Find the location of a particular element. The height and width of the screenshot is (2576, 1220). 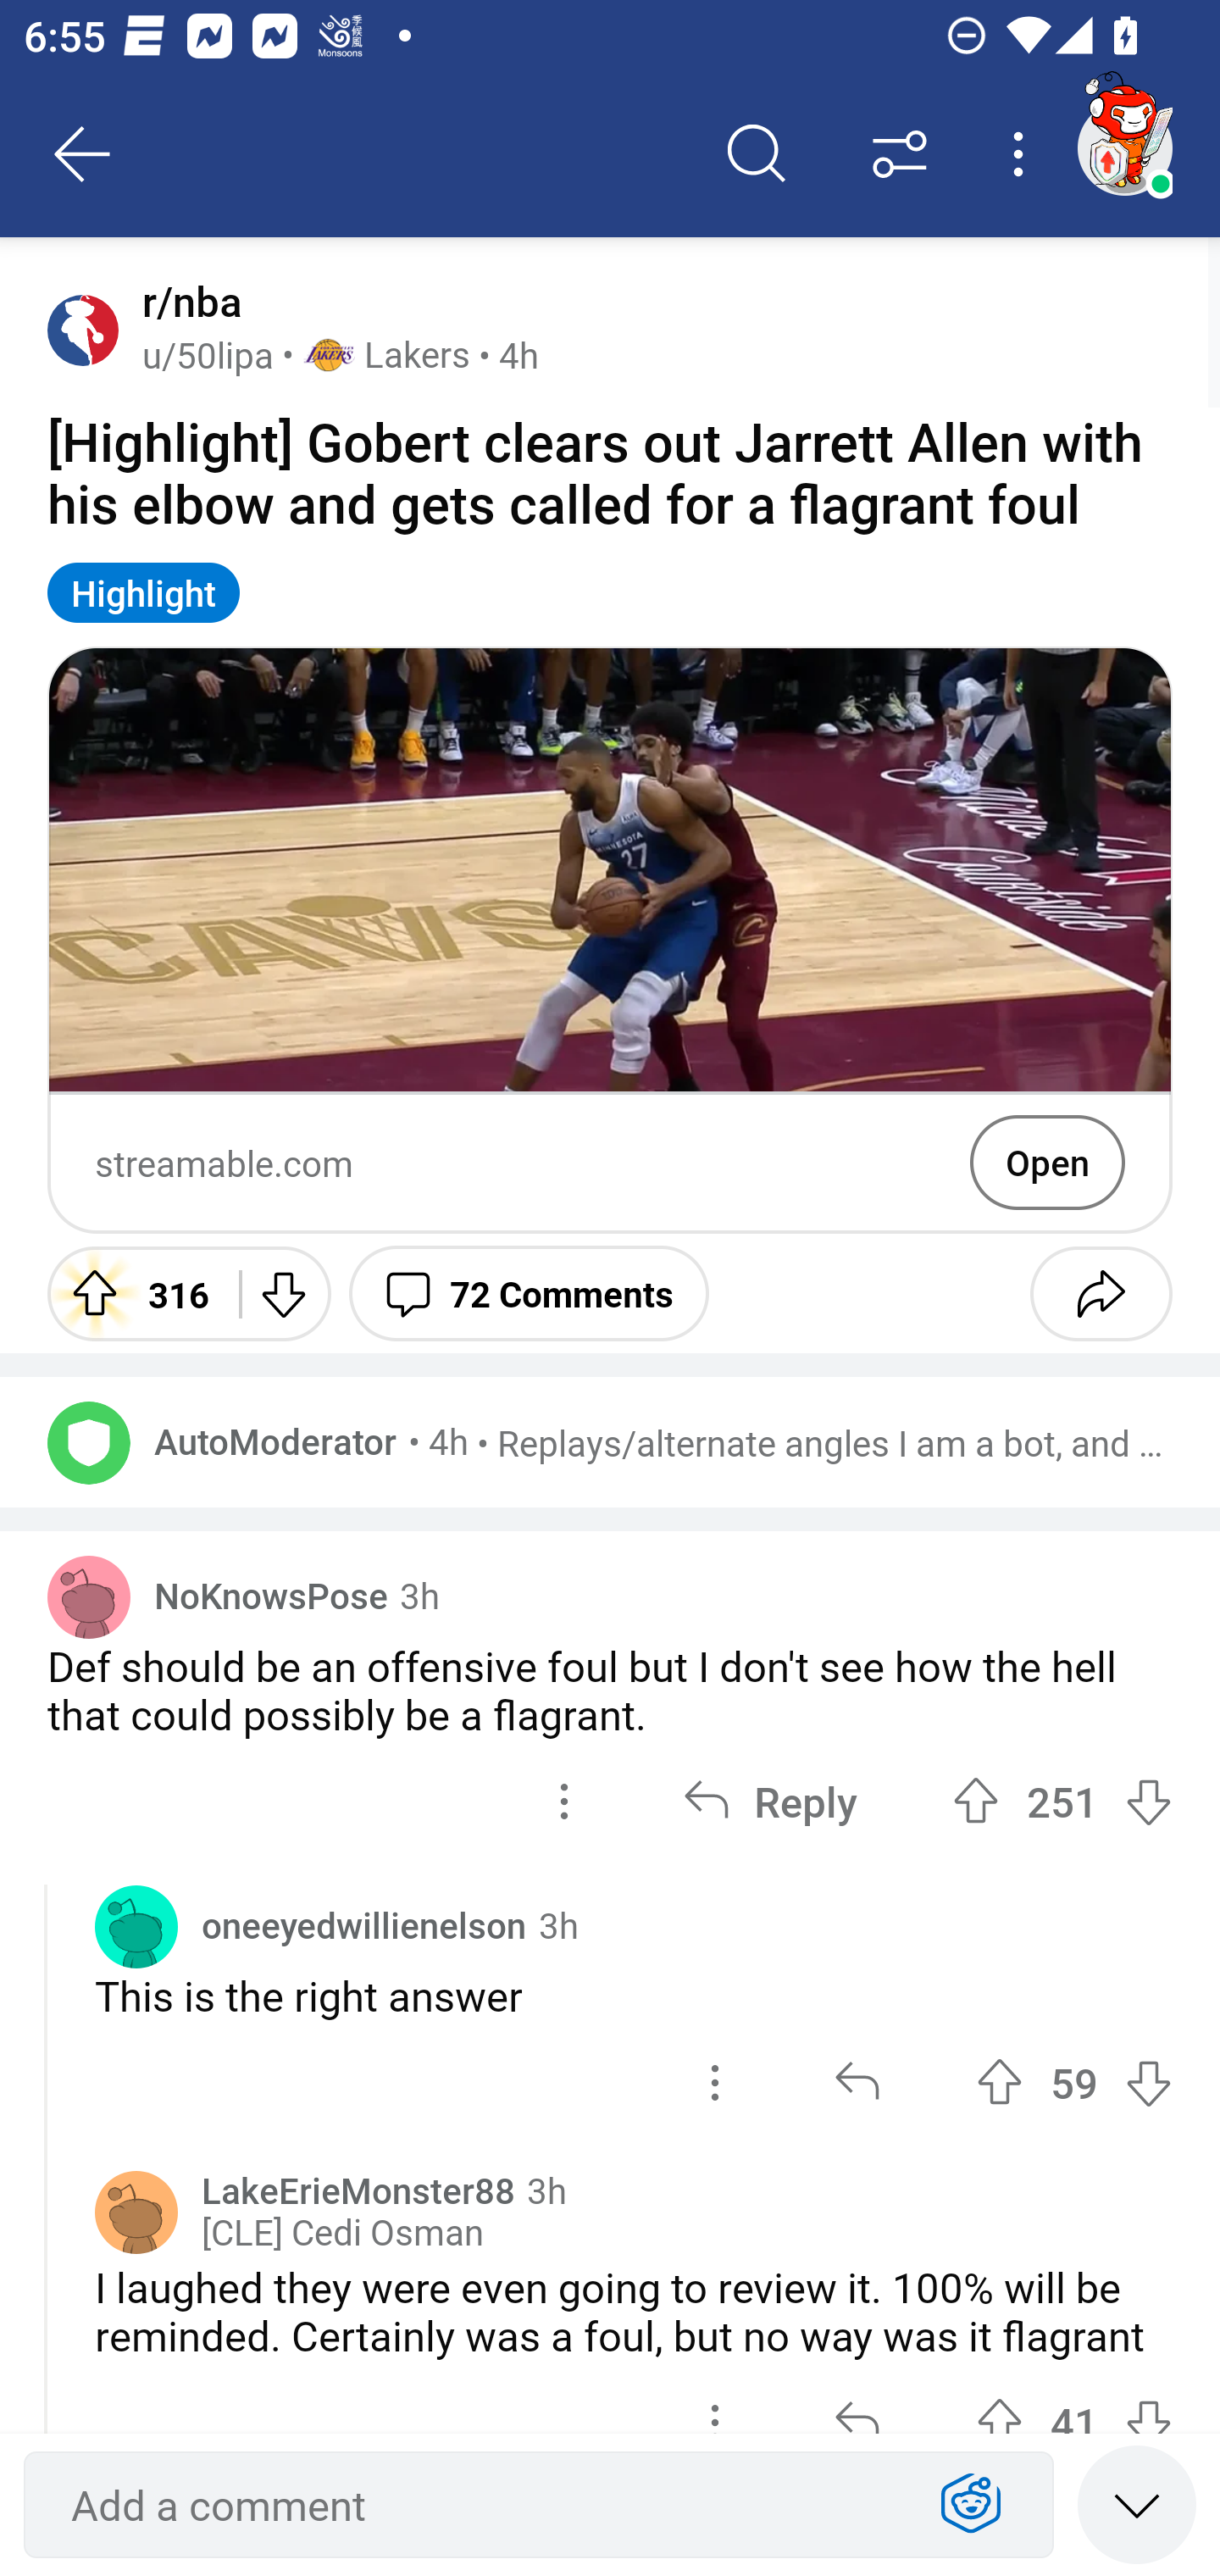

Avatar is located at coordinates (136, 2212).